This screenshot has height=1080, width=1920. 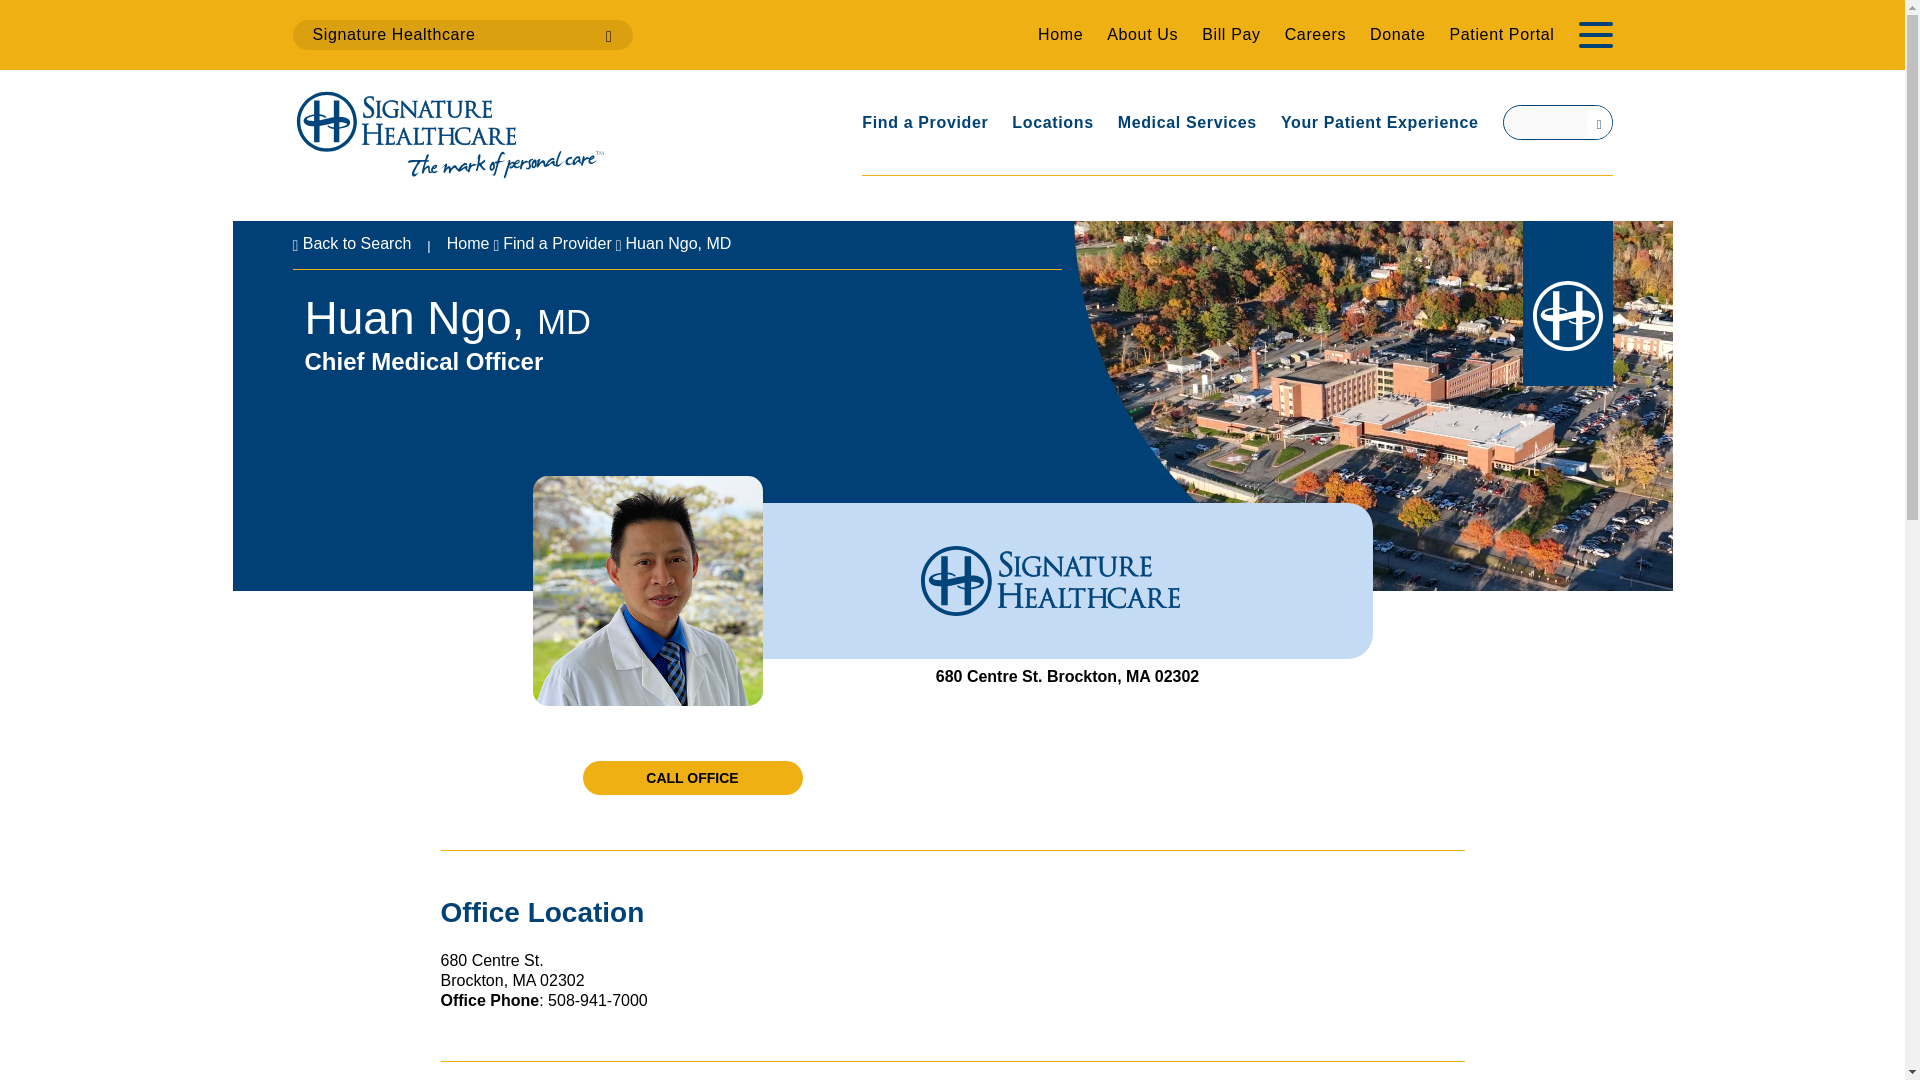 What do you see at coordinates (1060, 34) in the screenshot?
I see `Home` at bounding box center [1060, 34].